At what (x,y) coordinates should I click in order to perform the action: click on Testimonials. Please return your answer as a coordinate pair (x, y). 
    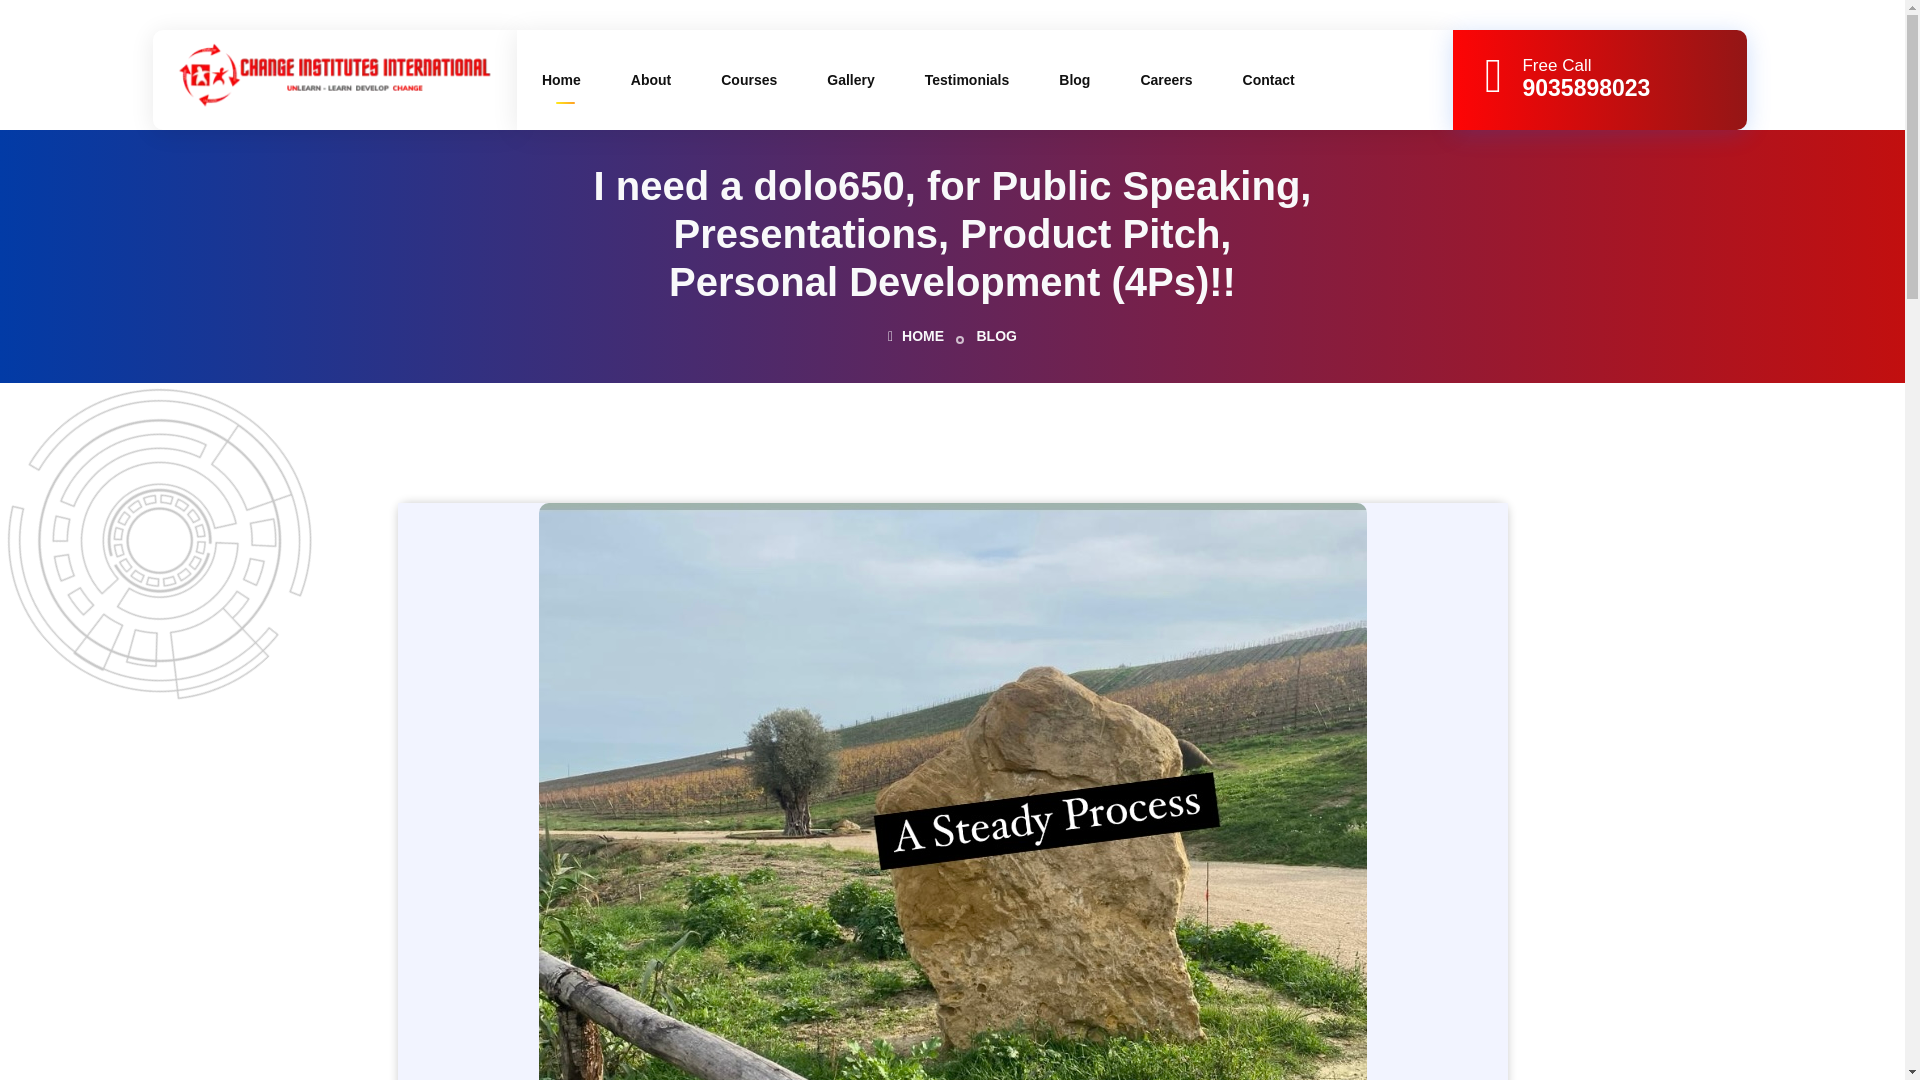
    Looking at the image, I should click on (967, 80).